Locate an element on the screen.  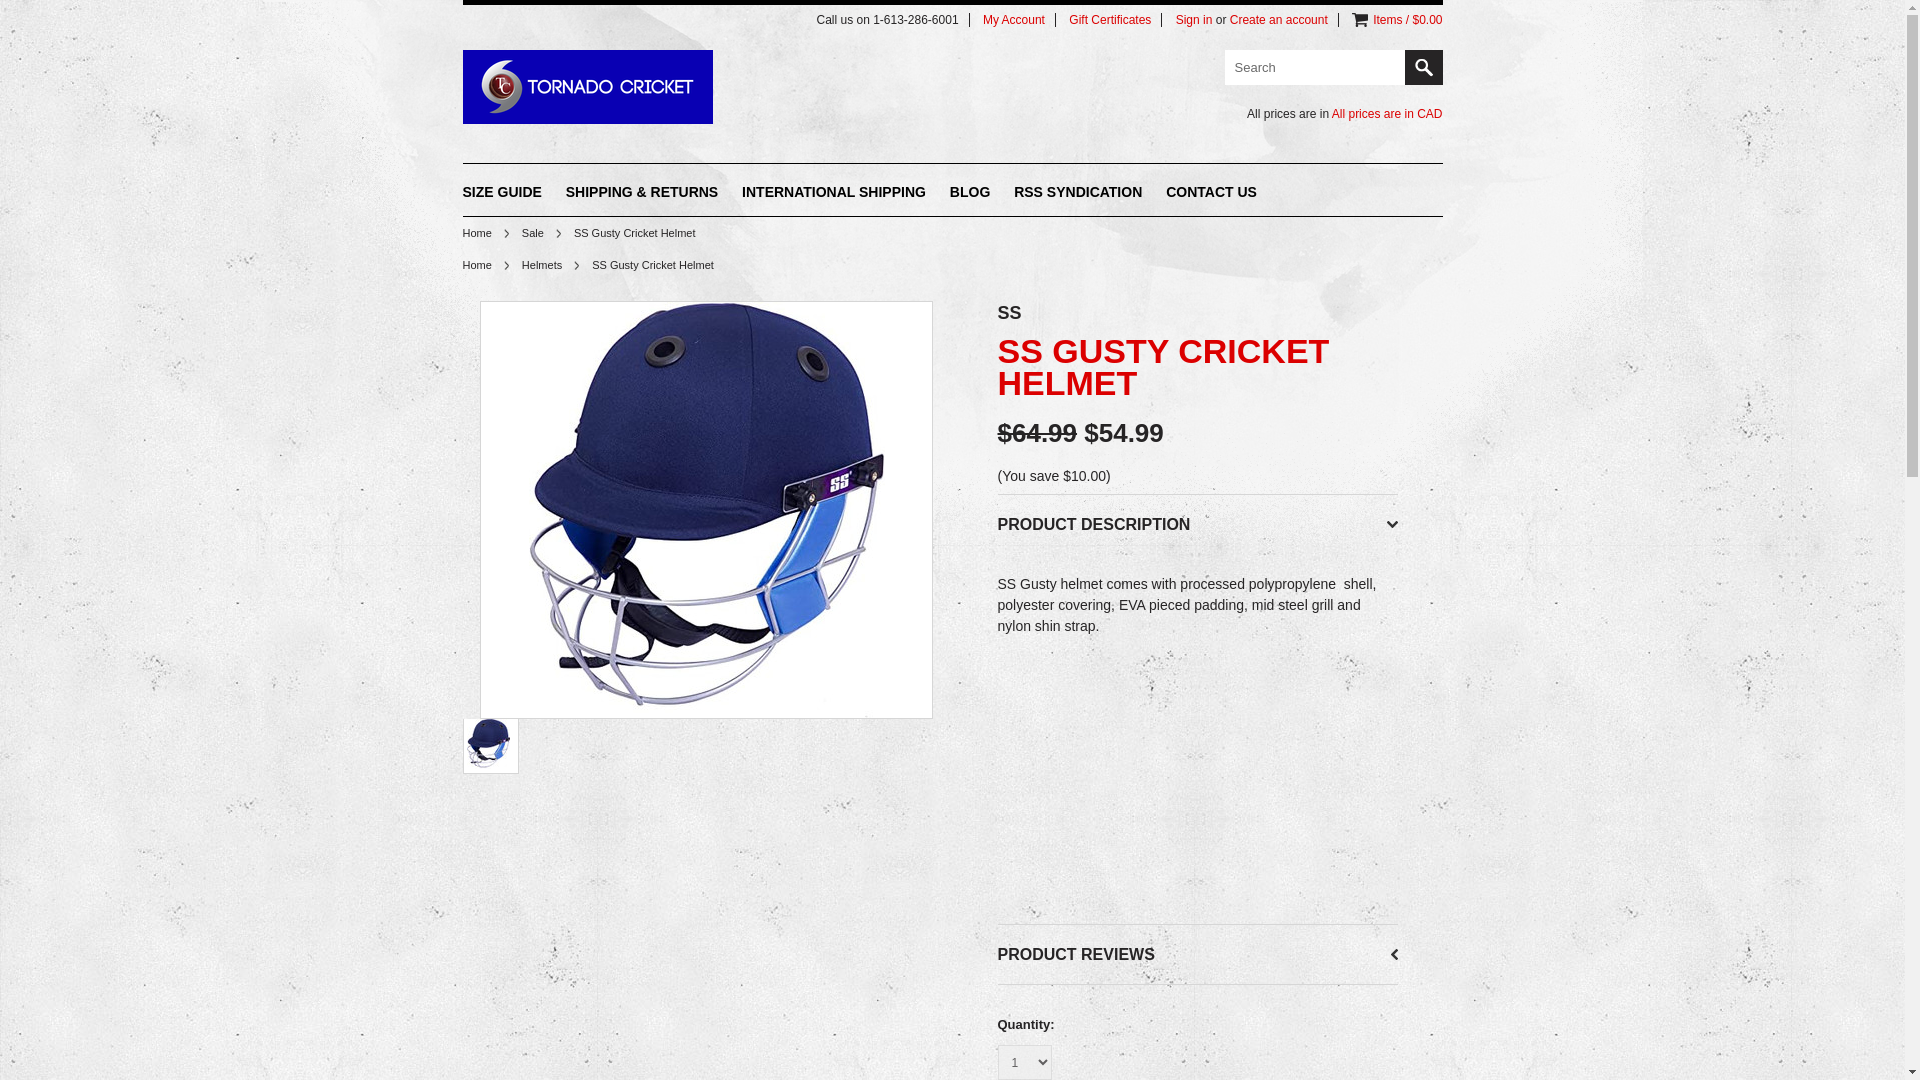
Gift Certificates is located at coordinates (1110, 20).